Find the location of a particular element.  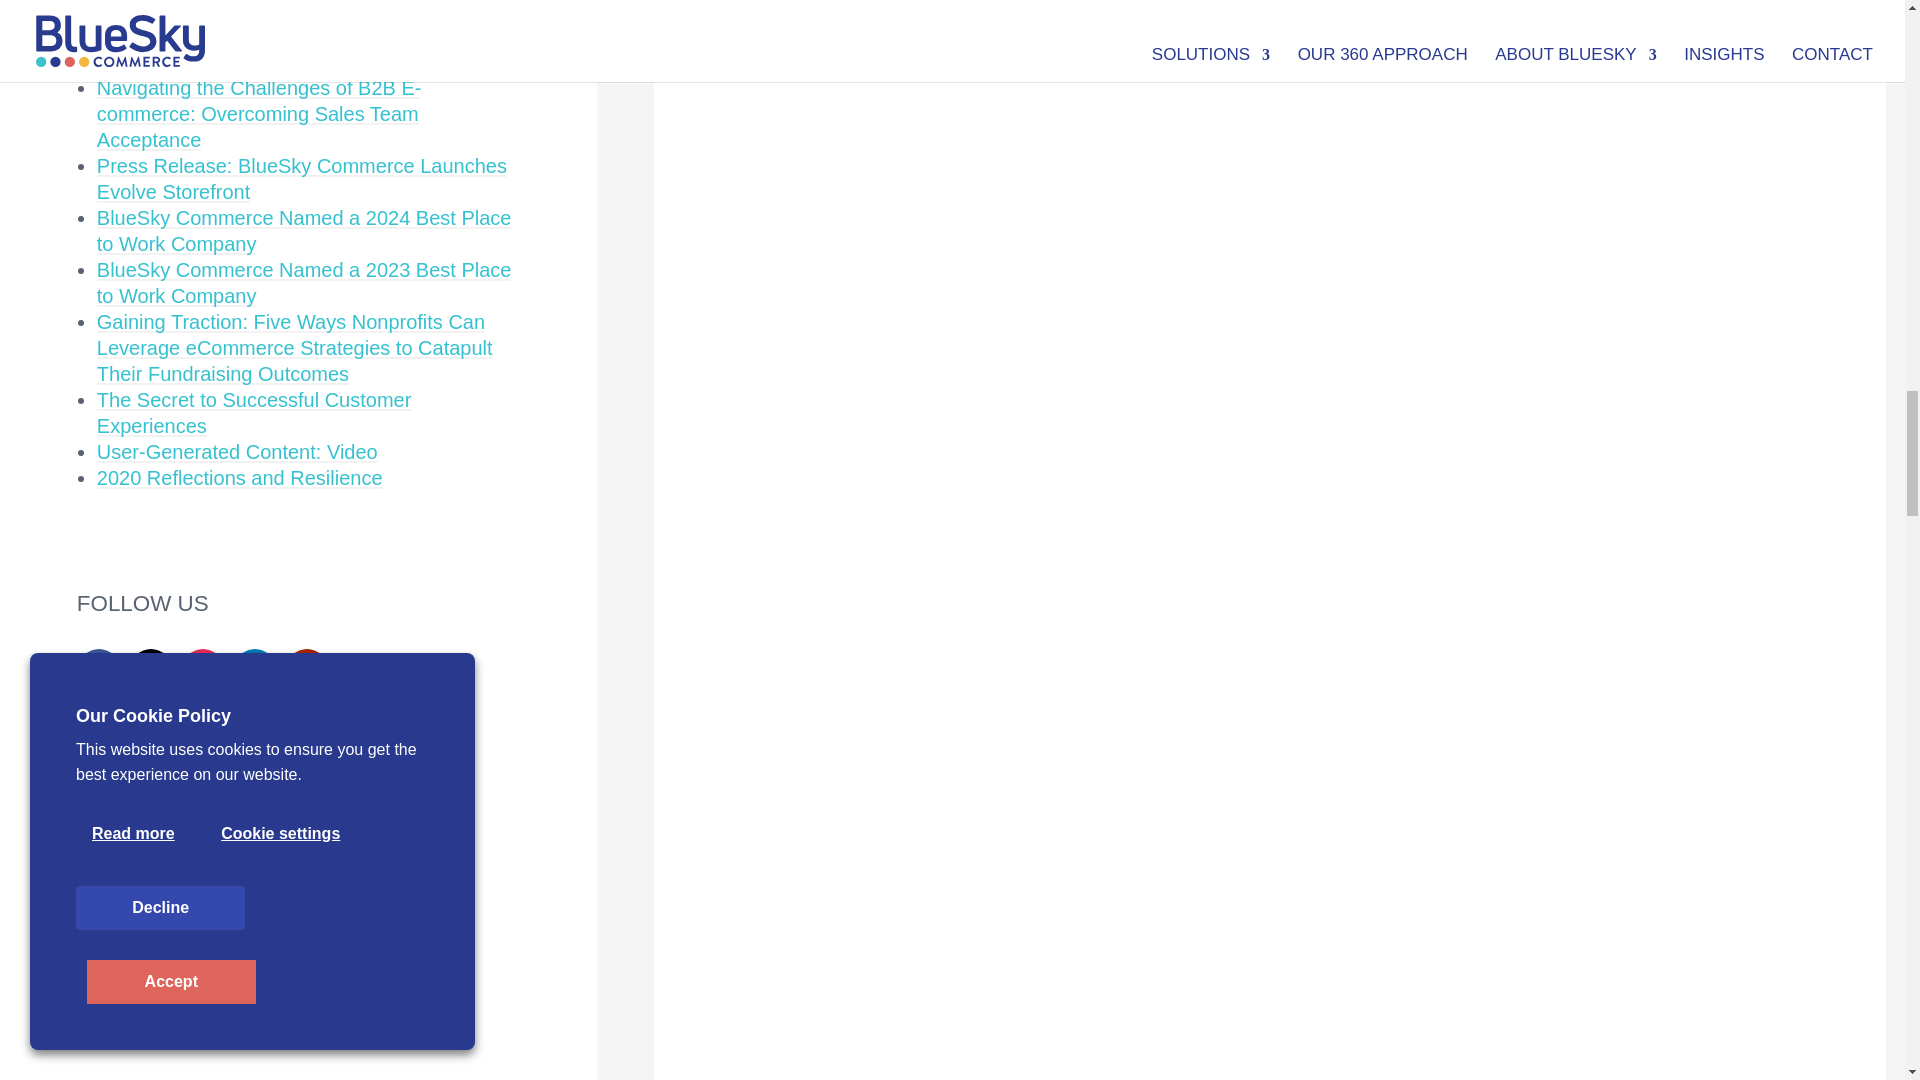

Follow on X is located at coordinates (150, 669).